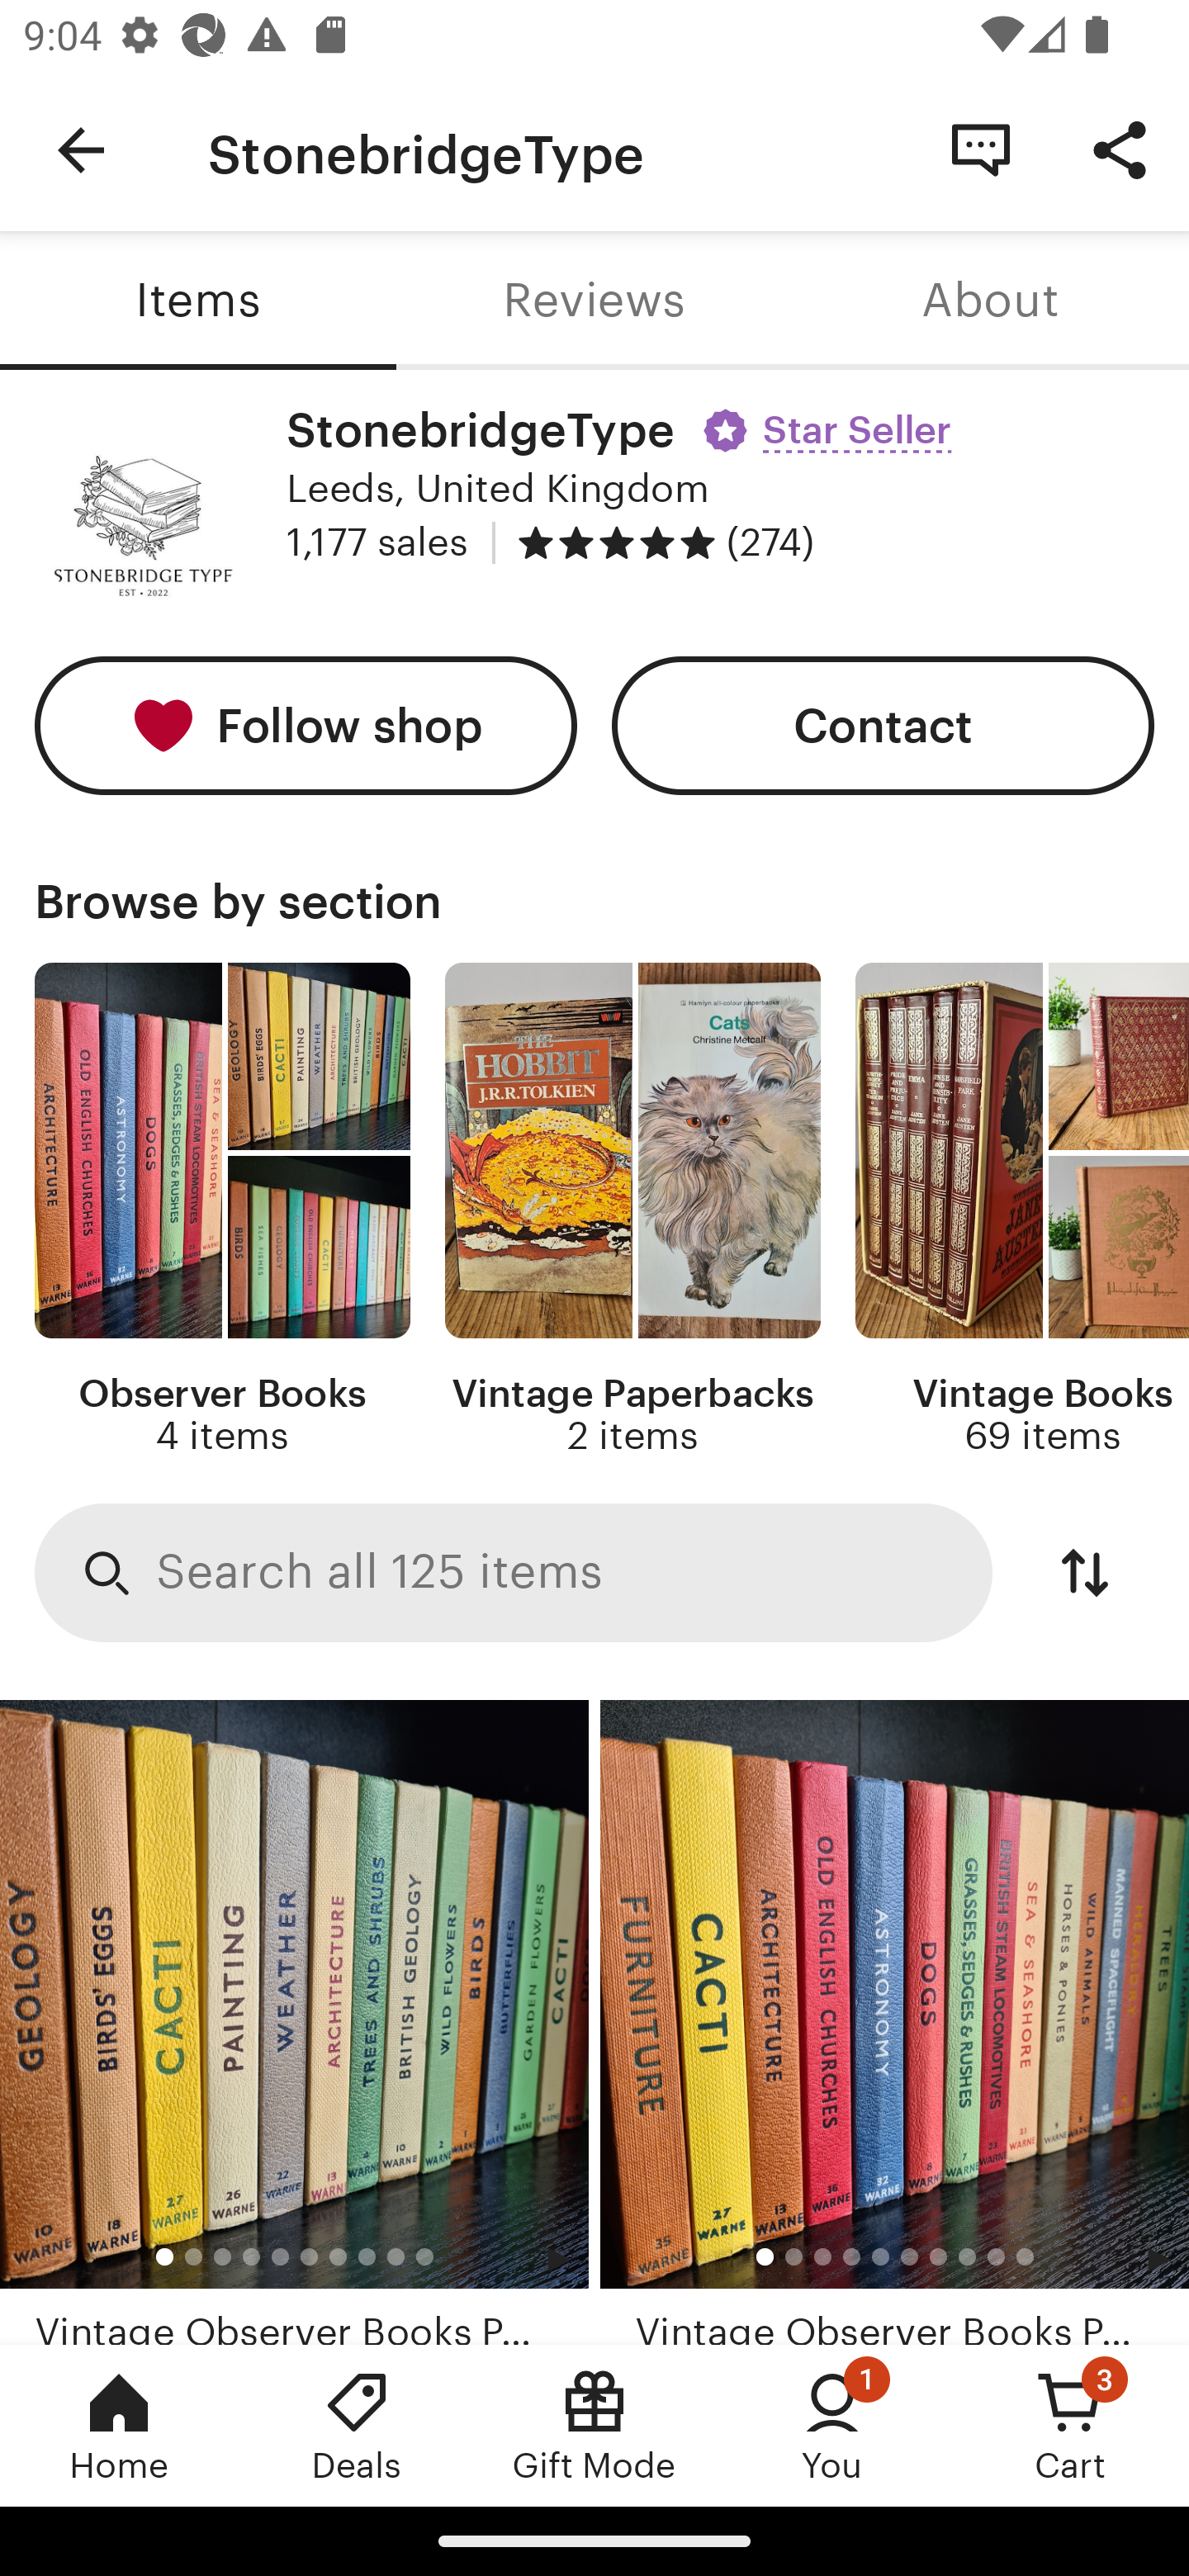 Image resolution: width=1189 pixels, height=2576 pixels. I want to click on Reviews, so click(594, 301).